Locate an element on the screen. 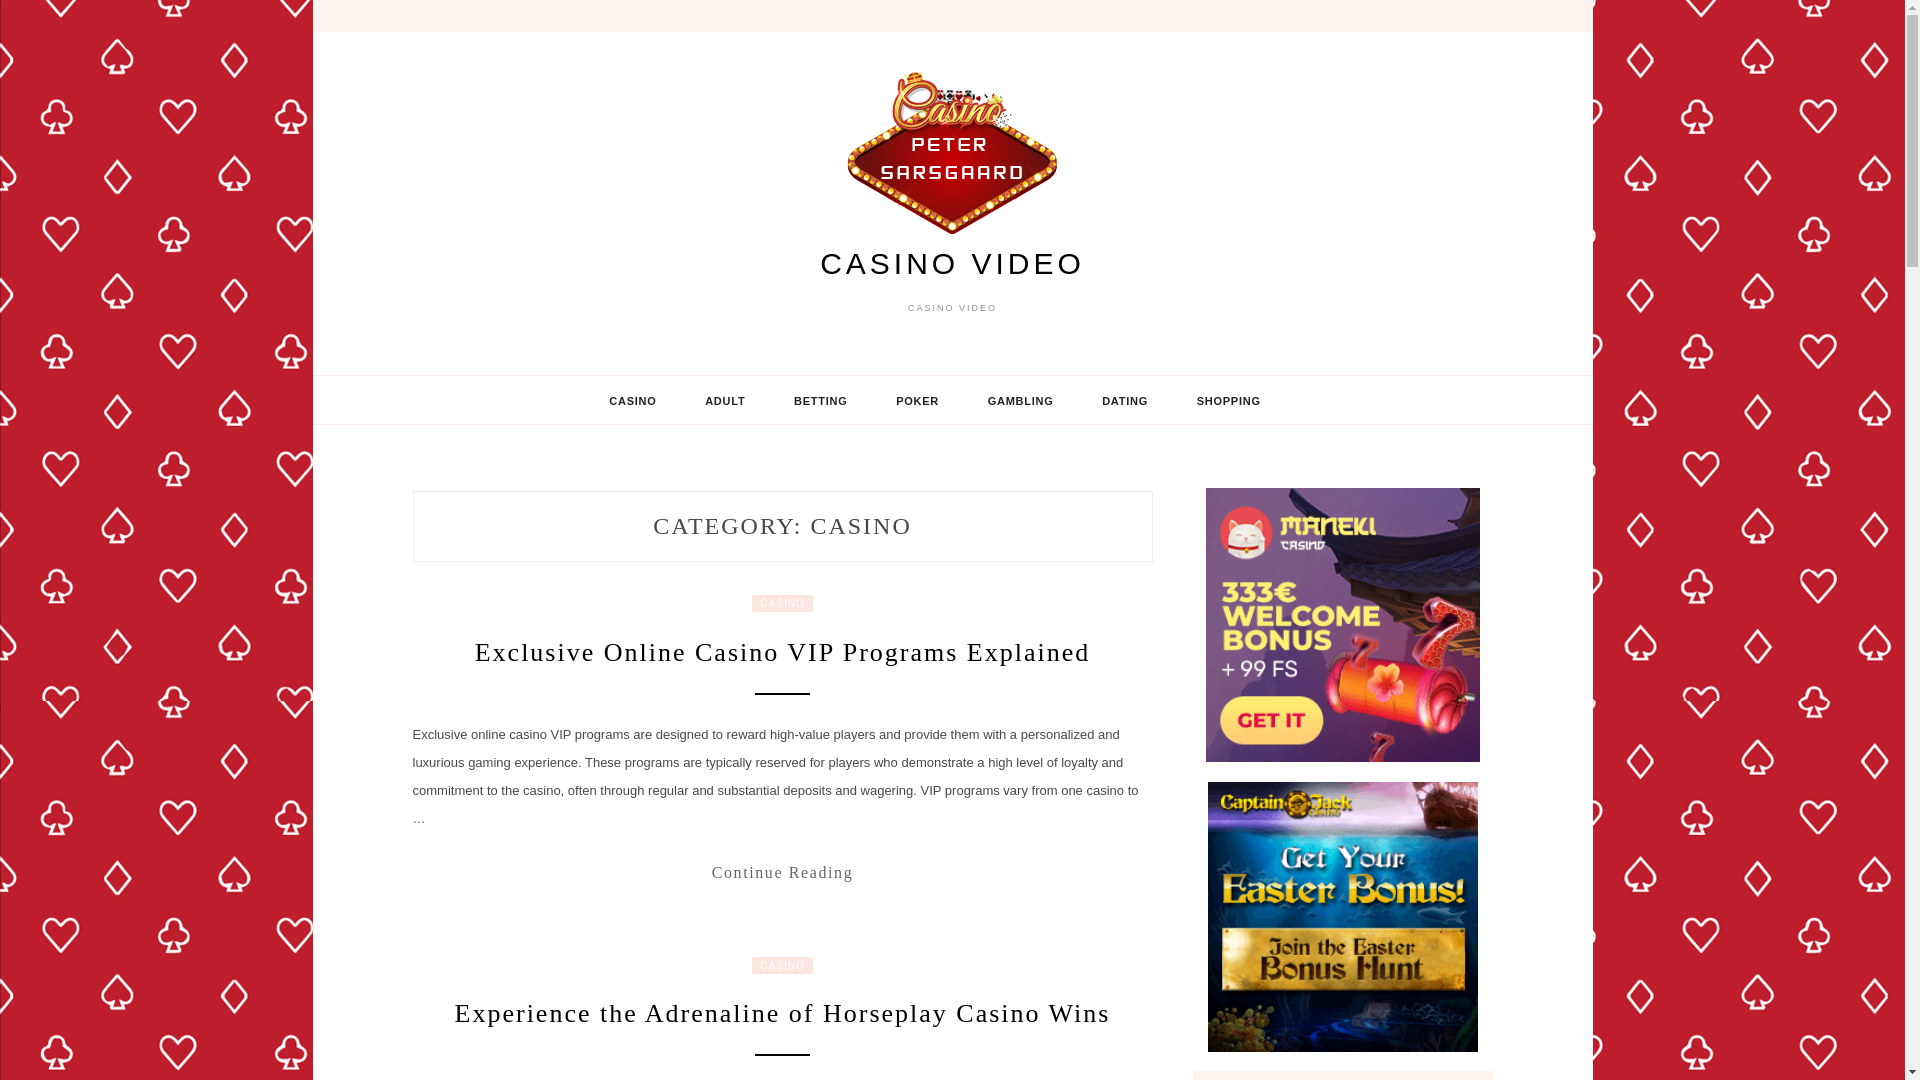  CASINO is located at coordinates (632, 400).